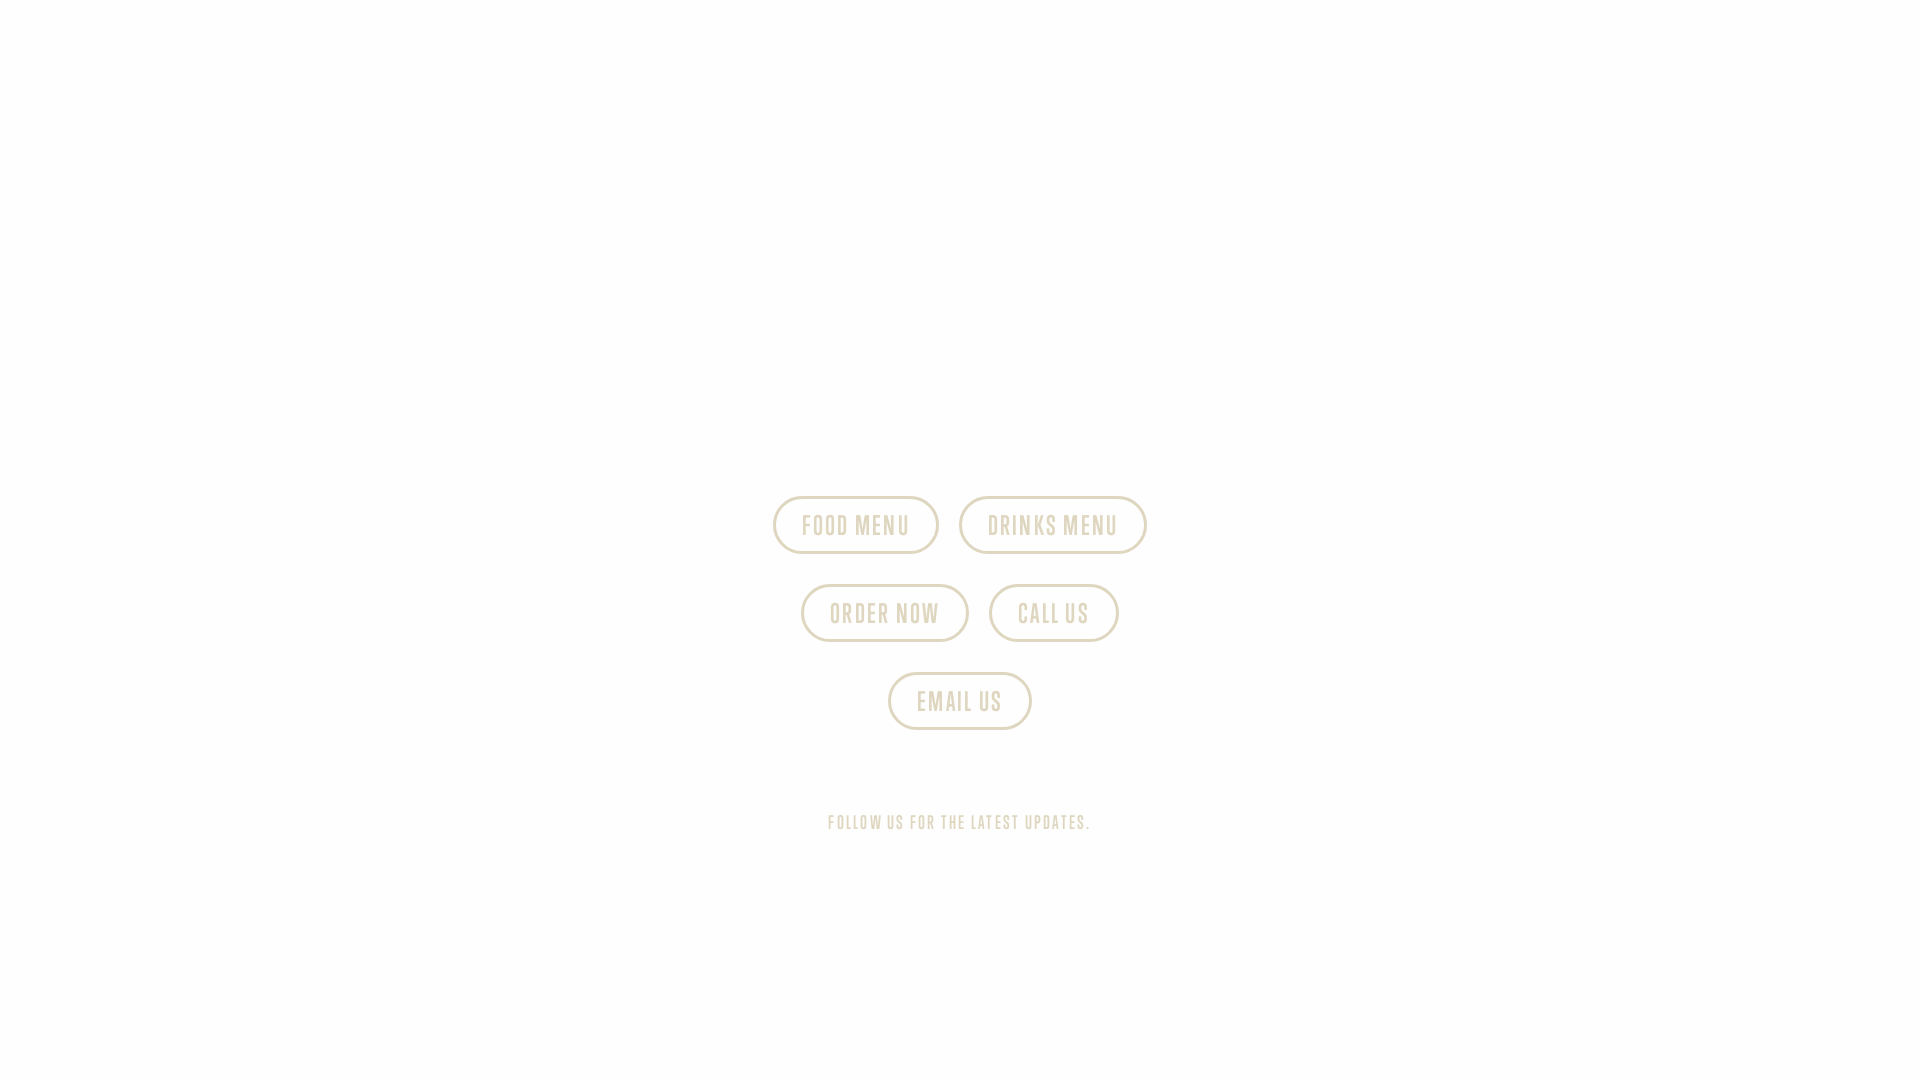 This screenshot has width=1920, height=1080. I want to click on FOOD MENU, so click(856, 525).